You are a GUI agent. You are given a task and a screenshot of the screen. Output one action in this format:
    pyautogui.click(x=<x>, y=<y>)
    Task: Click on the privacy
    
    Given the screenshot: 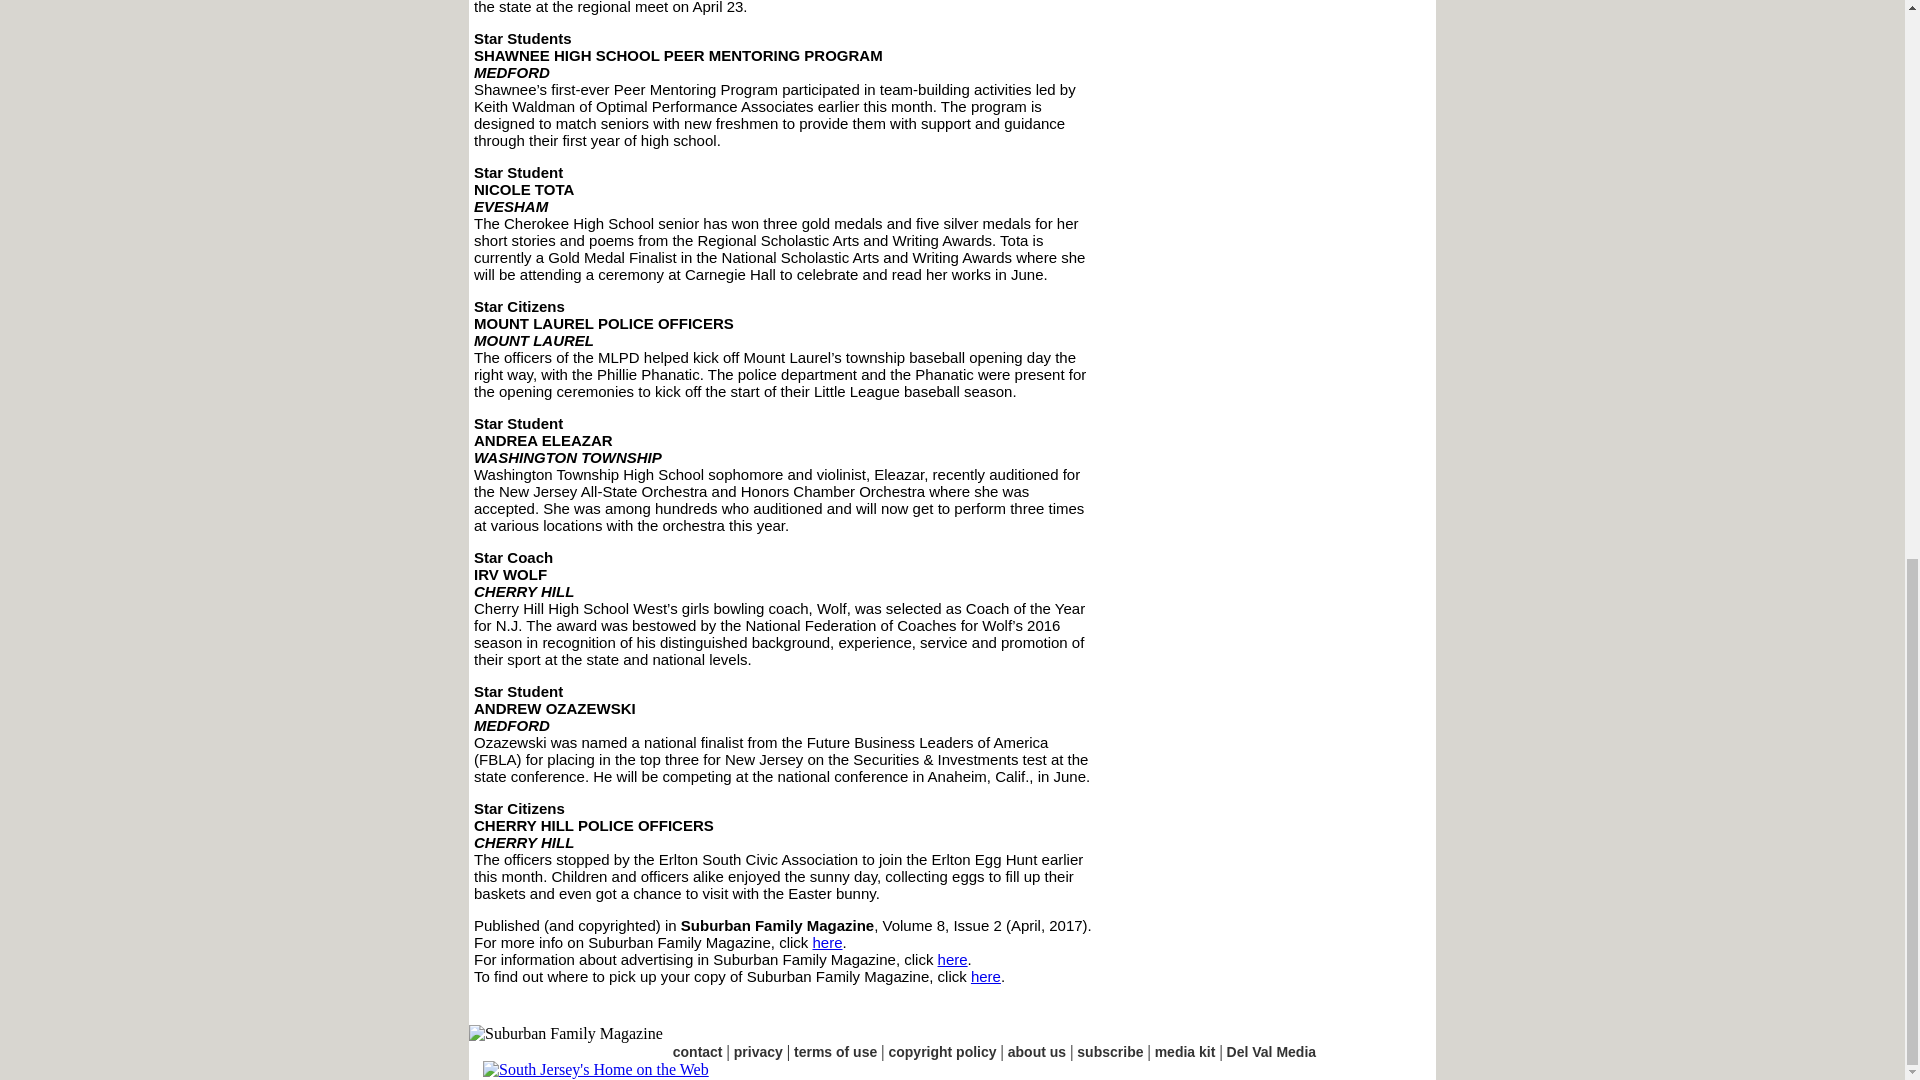 What is the action you would take?
    pyautogui.click(x=758, y=1052)
    